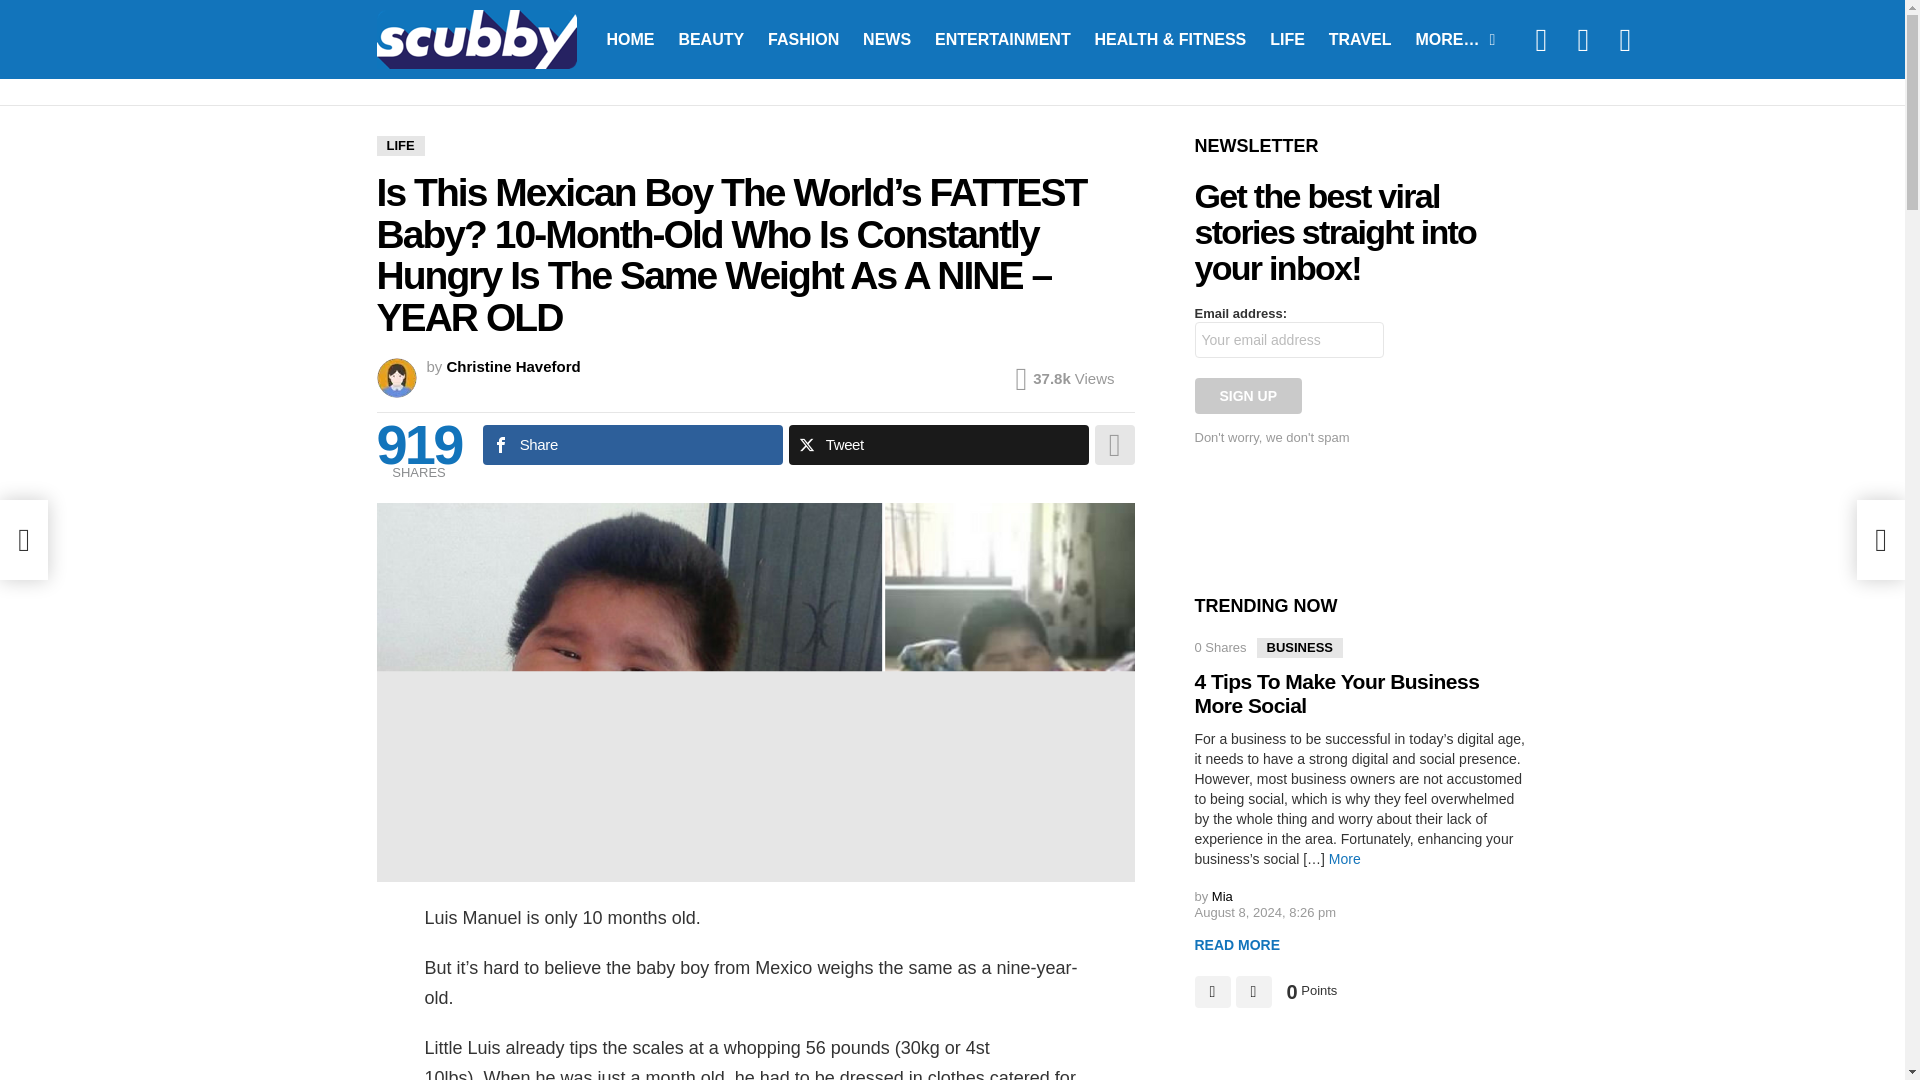 This screenshot has width=1920, height=1080. I want to click on Christine Haveford, so click(514, 366).